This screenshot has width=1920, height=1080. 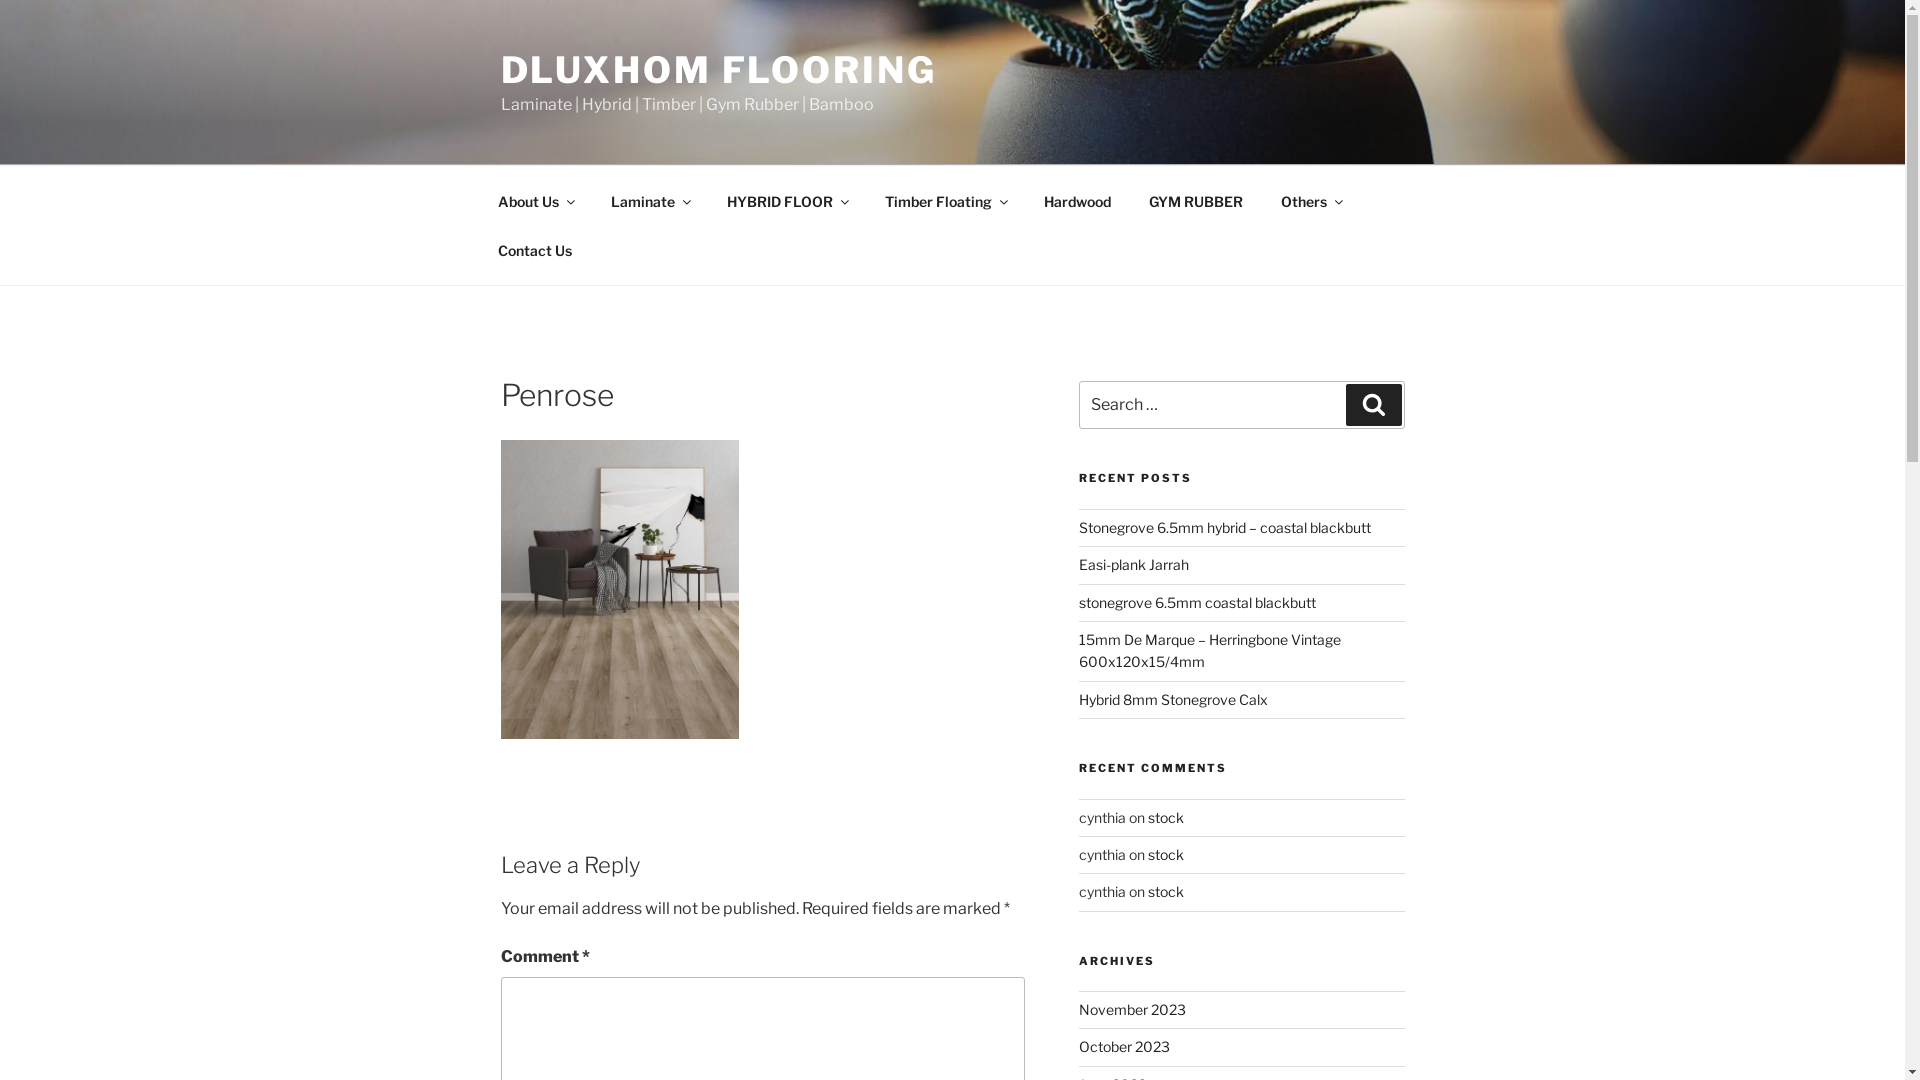 I want to click on November 2023, so click(x=1132, y=1009).